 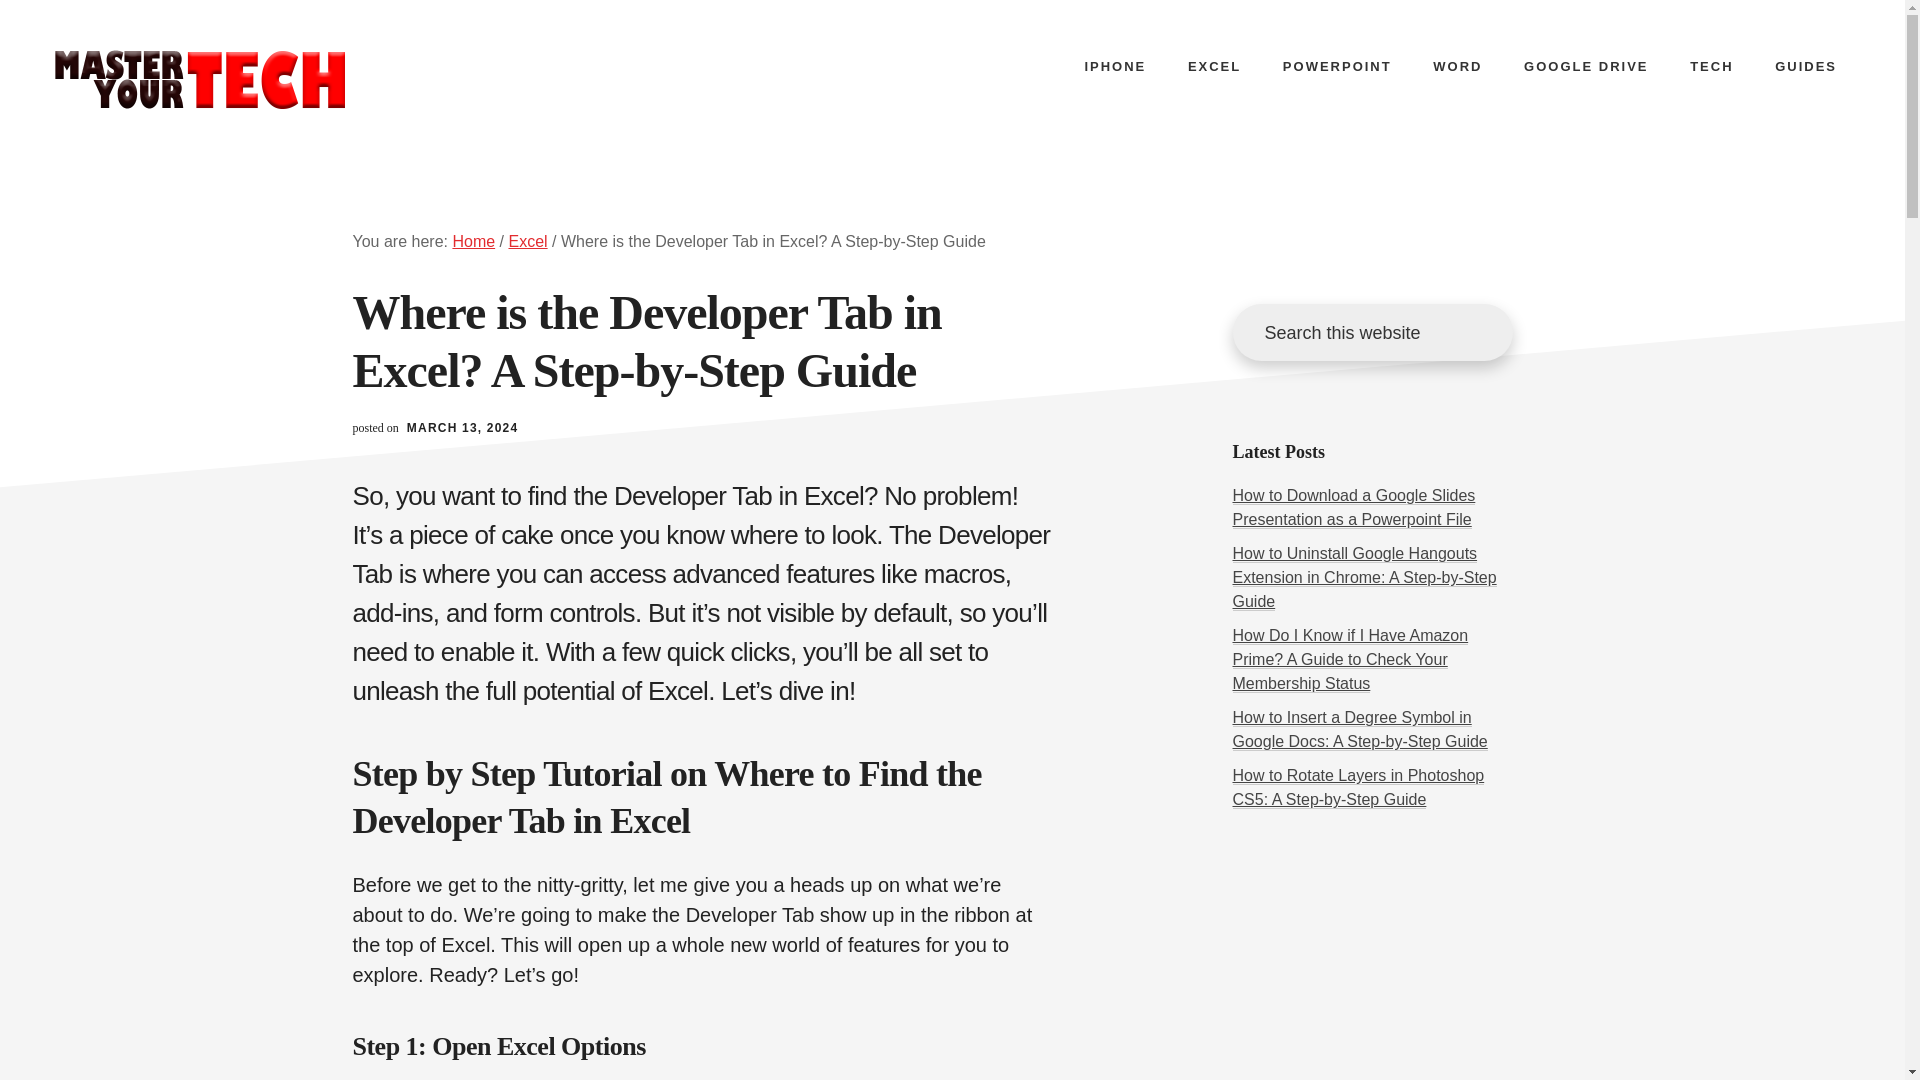 What do you see at coordinates (1214, 66) in the screenshot?
I see `EXCEL` at bounding box center [1214, 66].